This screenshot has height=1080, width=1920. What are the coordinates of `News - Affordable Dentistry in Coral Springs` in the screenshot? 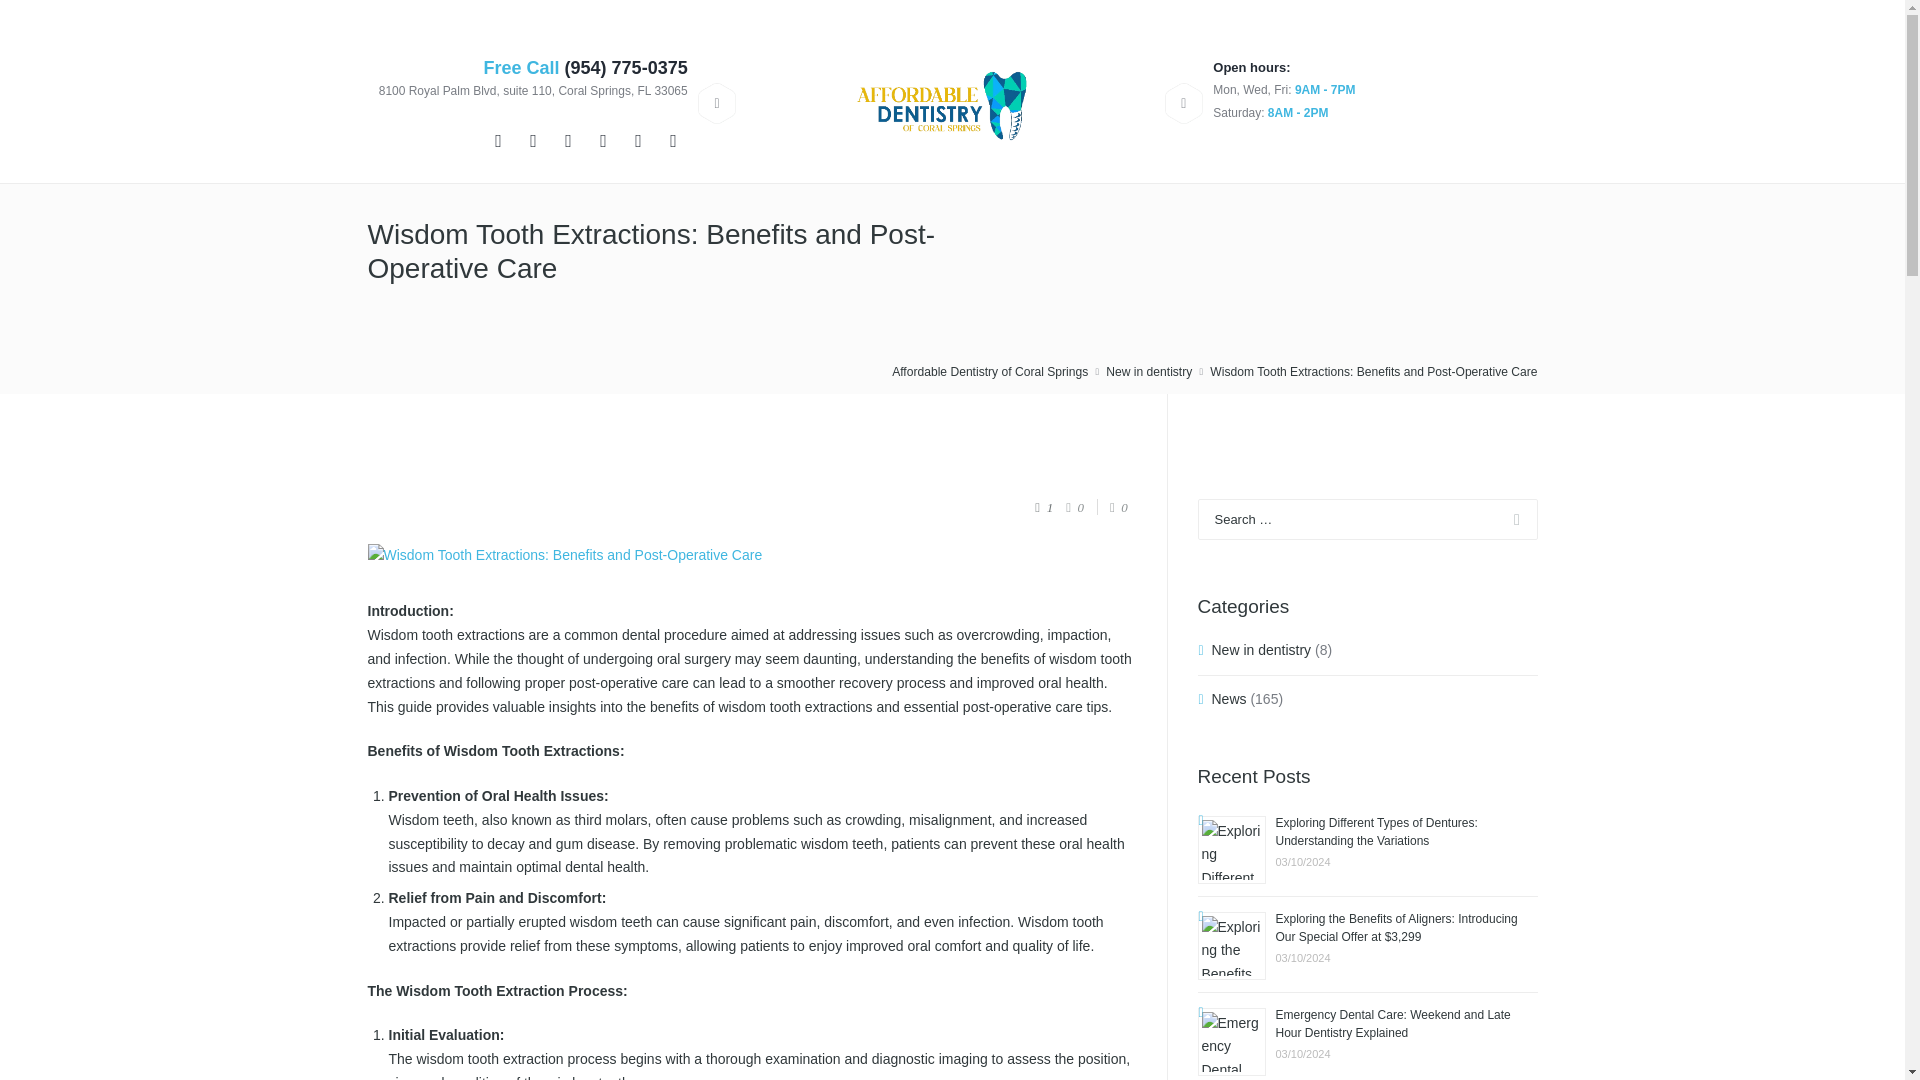 It's located at (1228, 699).